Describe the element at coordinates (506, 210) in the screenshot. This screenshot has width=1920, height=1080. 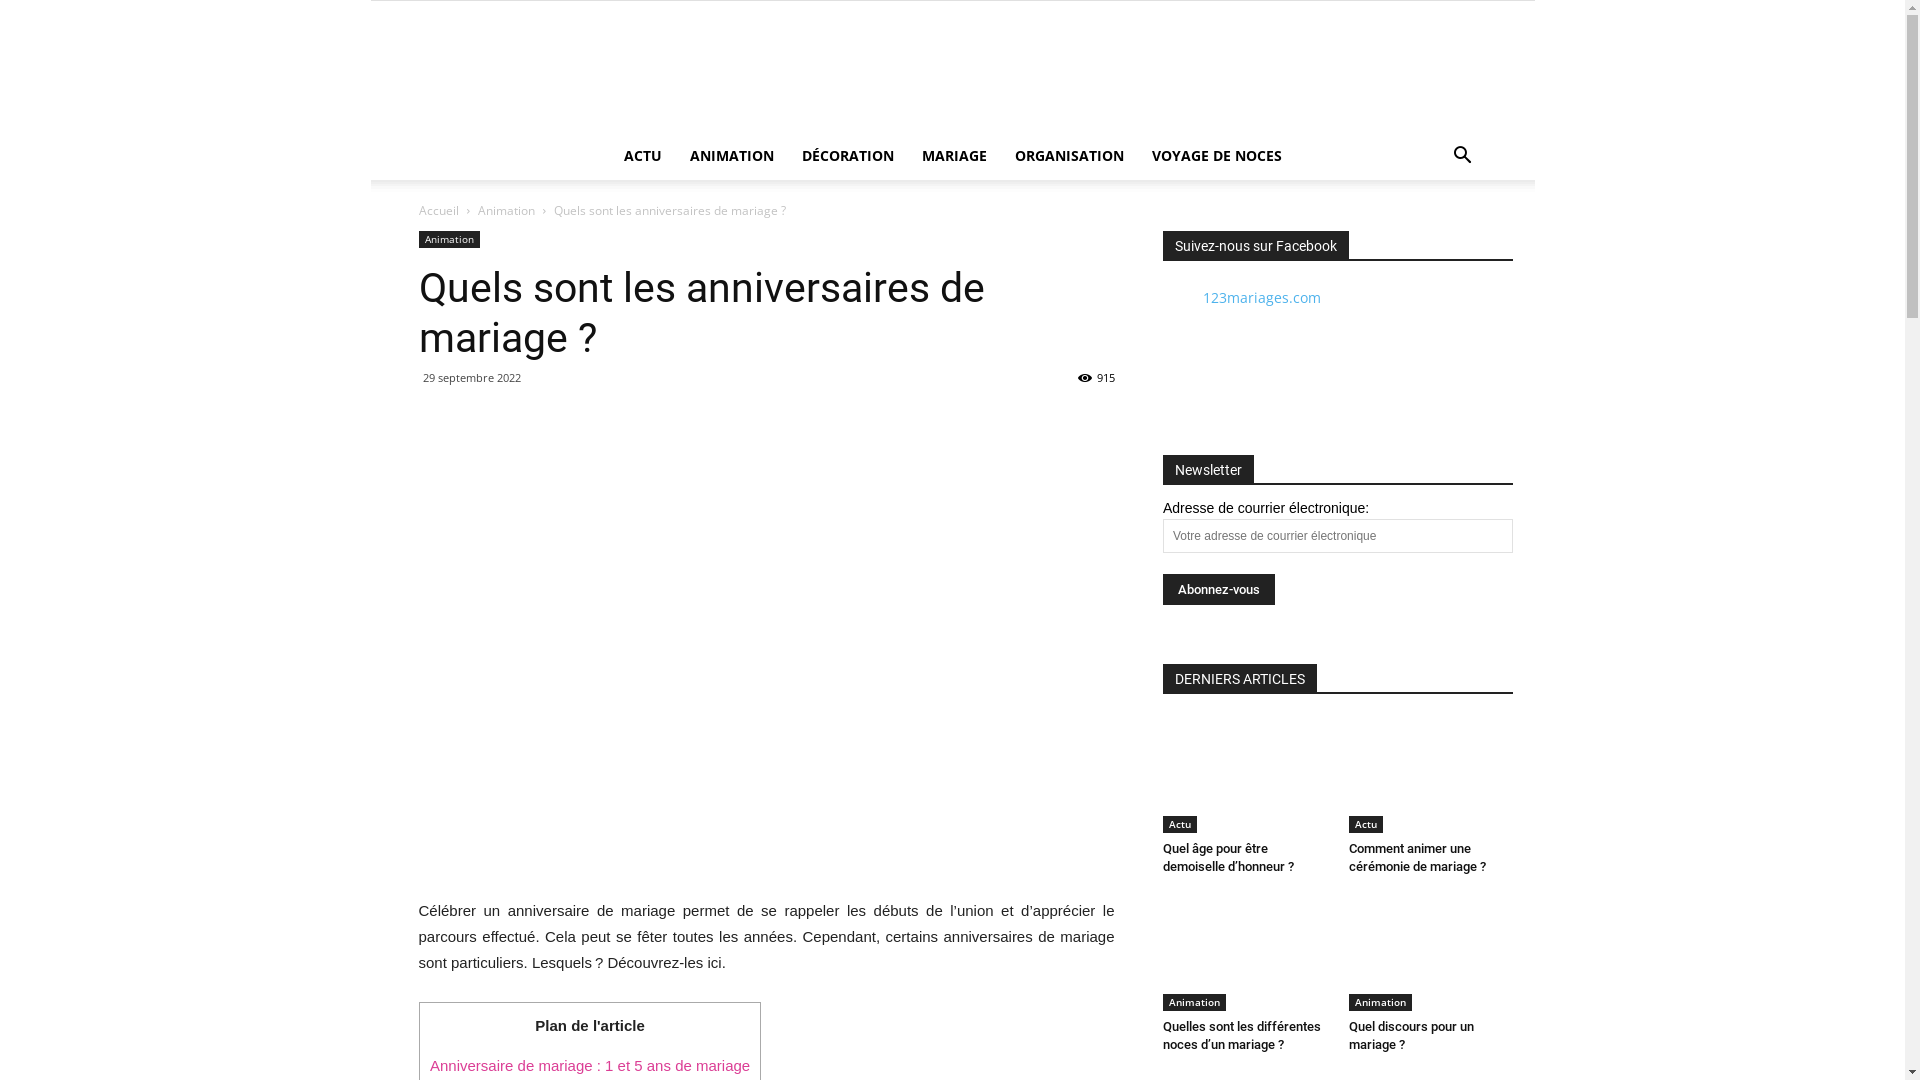
I see `Animation` at that location.